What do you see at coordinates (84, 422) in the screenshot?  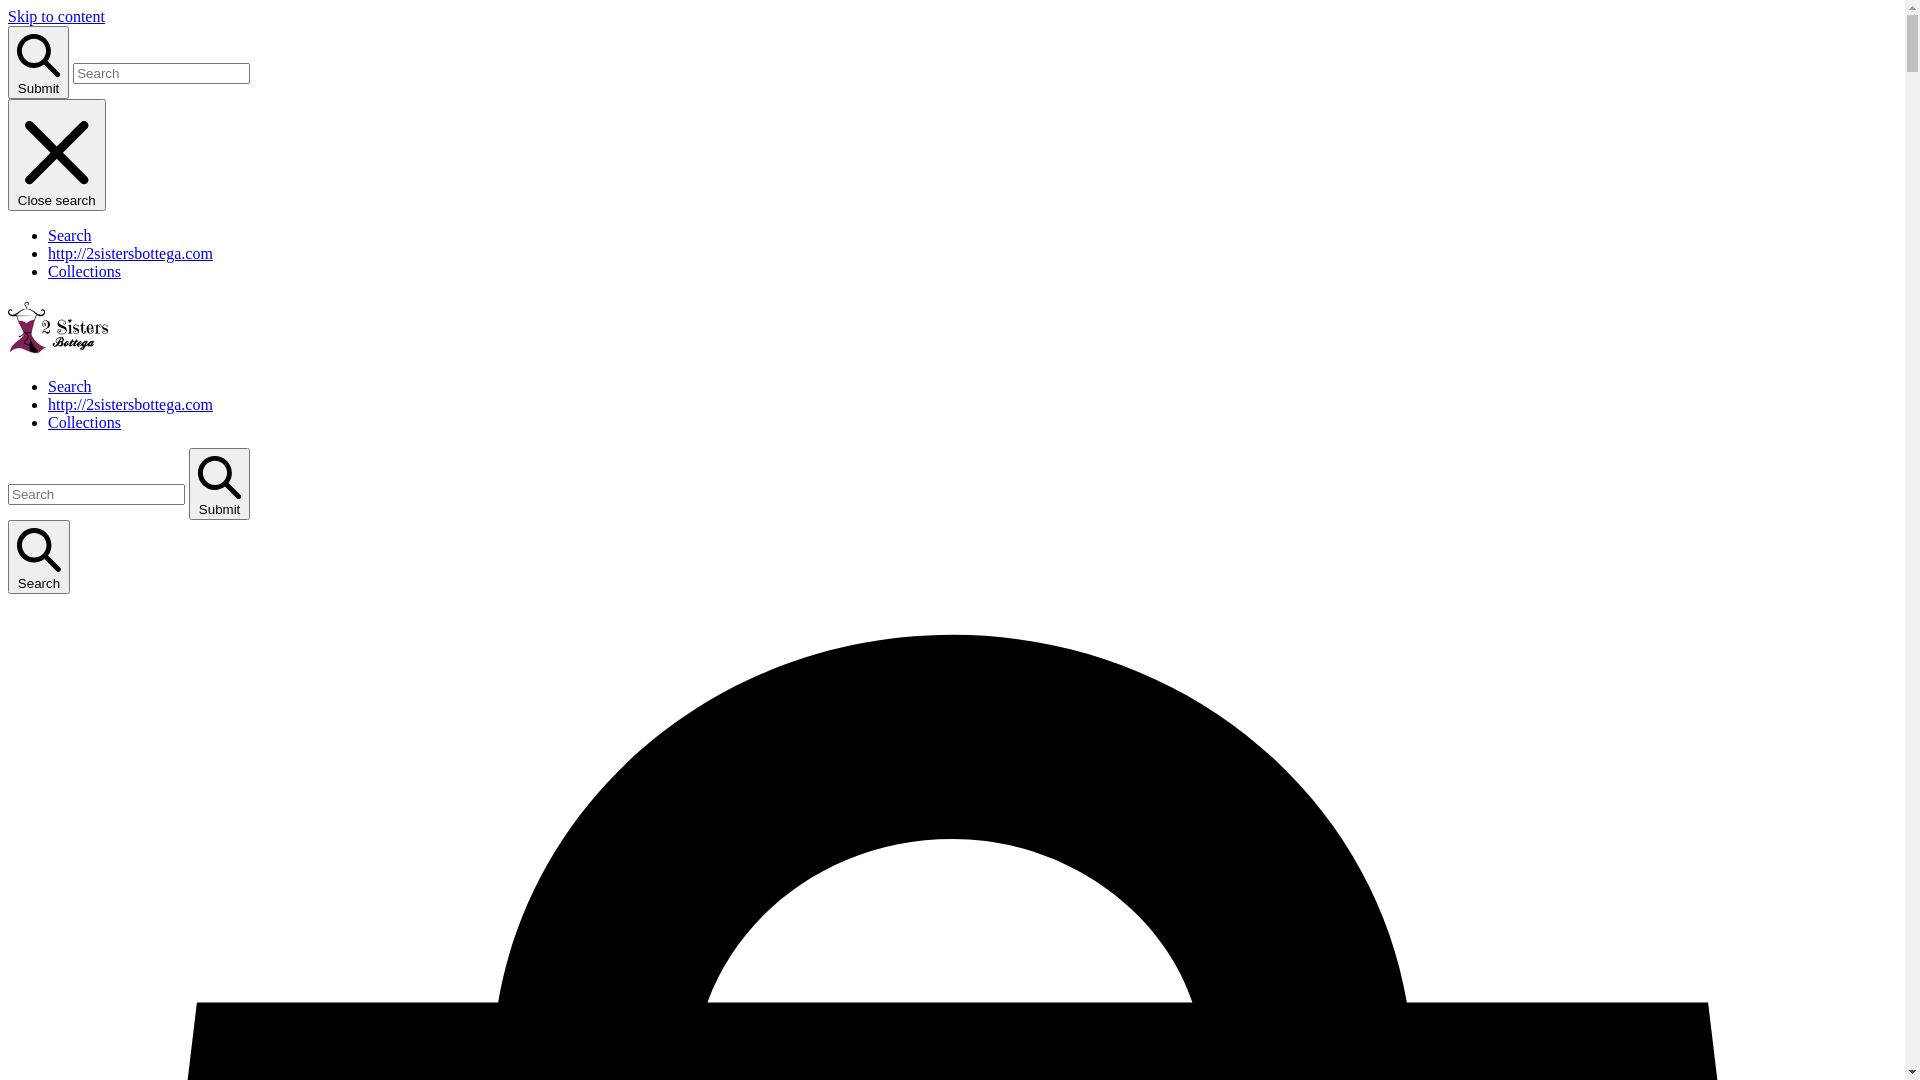 I see `Collections` at bounding box center [84, 422].